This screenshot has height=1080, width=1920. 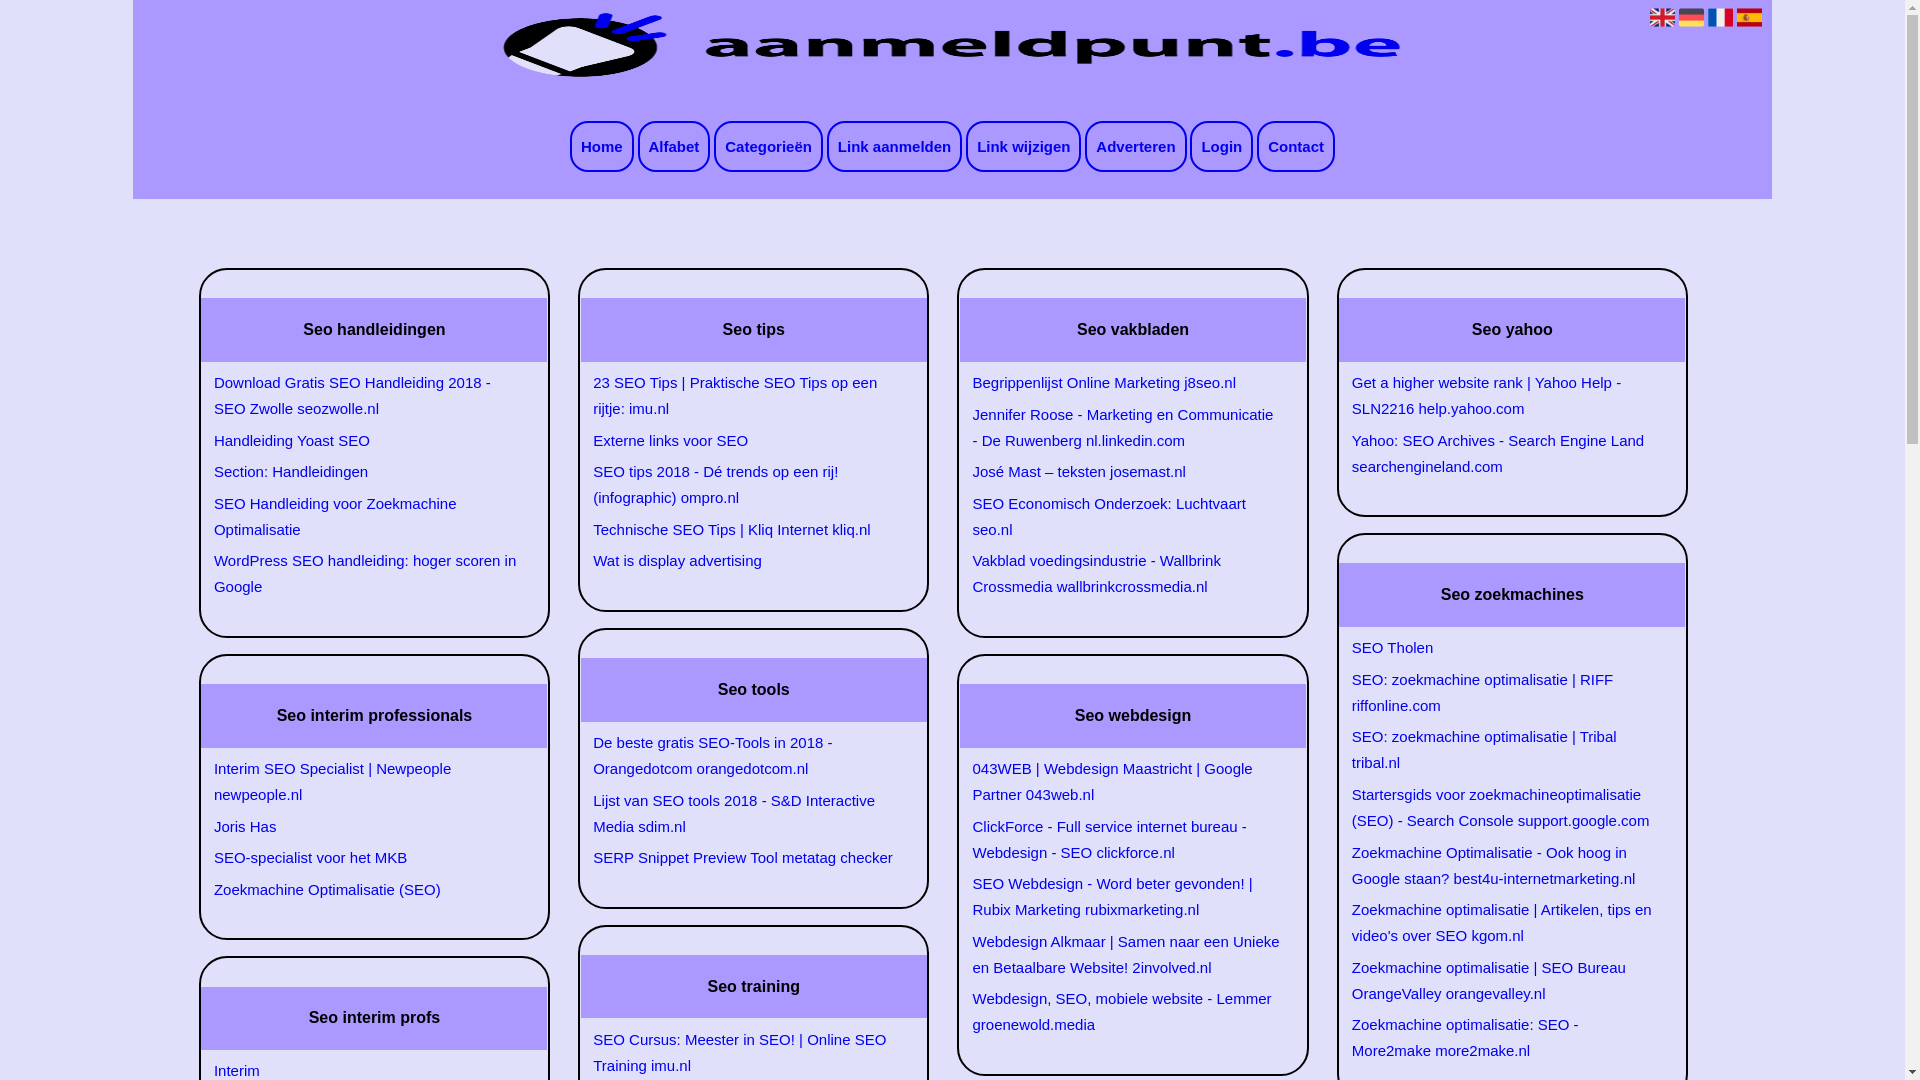 What do you see at coordinates (363, 472) in the screenshot?
I see `Section: Handleidingen` at bounding box center [363, 472].